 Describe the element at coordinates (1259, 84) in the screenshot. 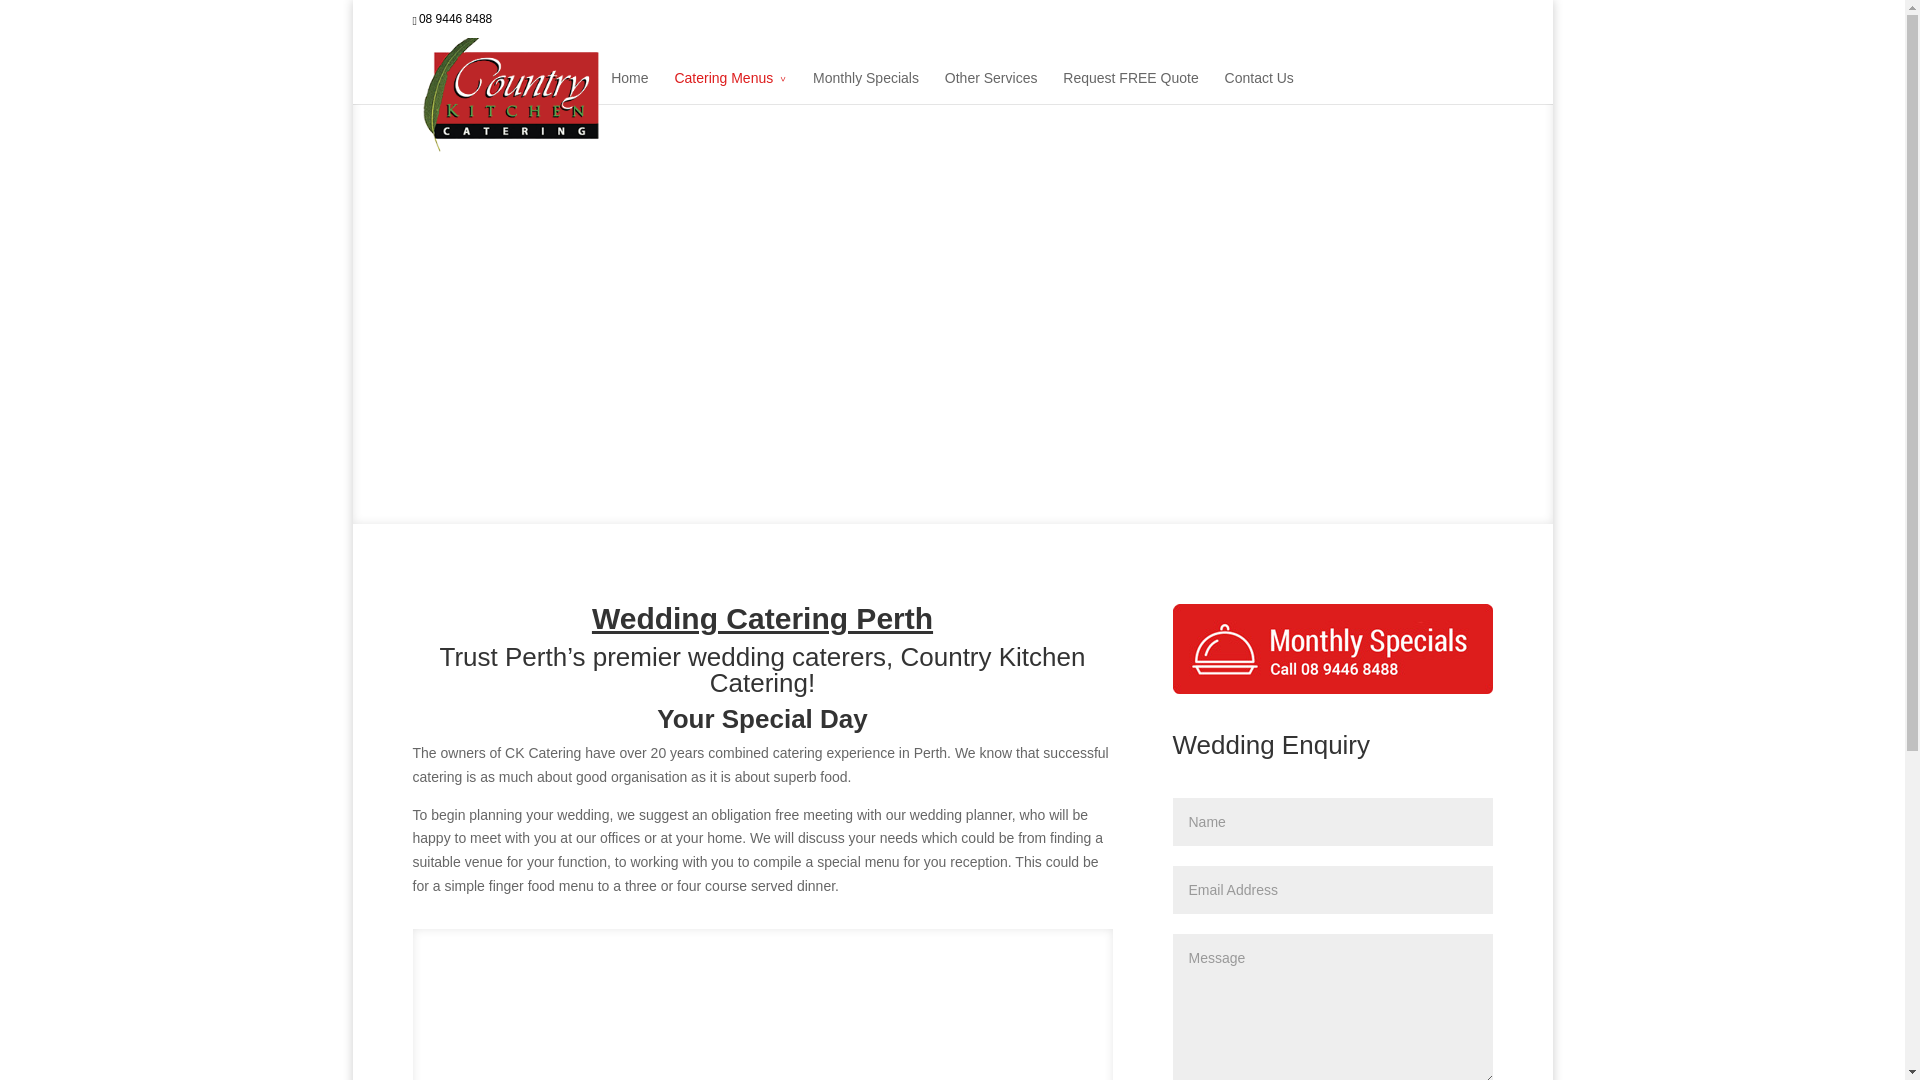

I see `Contact Us` at that location.